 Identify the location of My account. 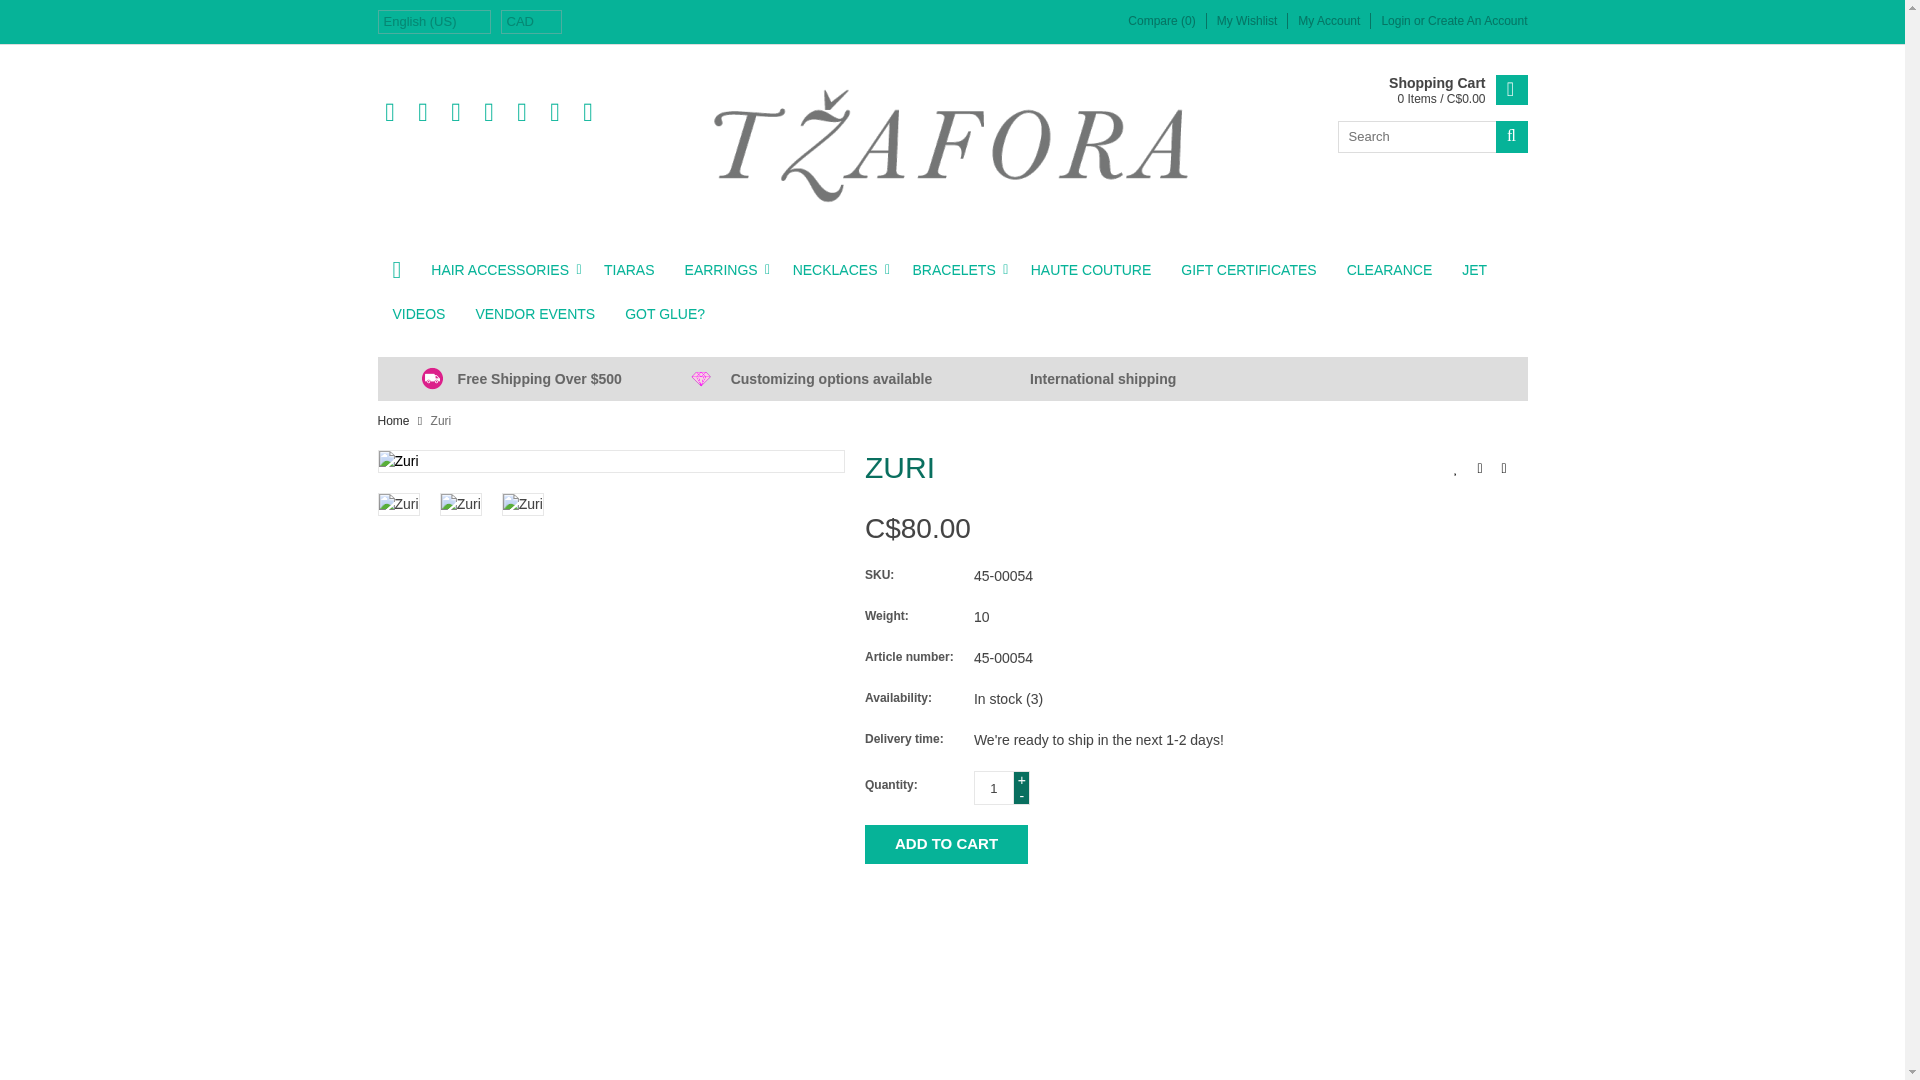
(1477, 21).